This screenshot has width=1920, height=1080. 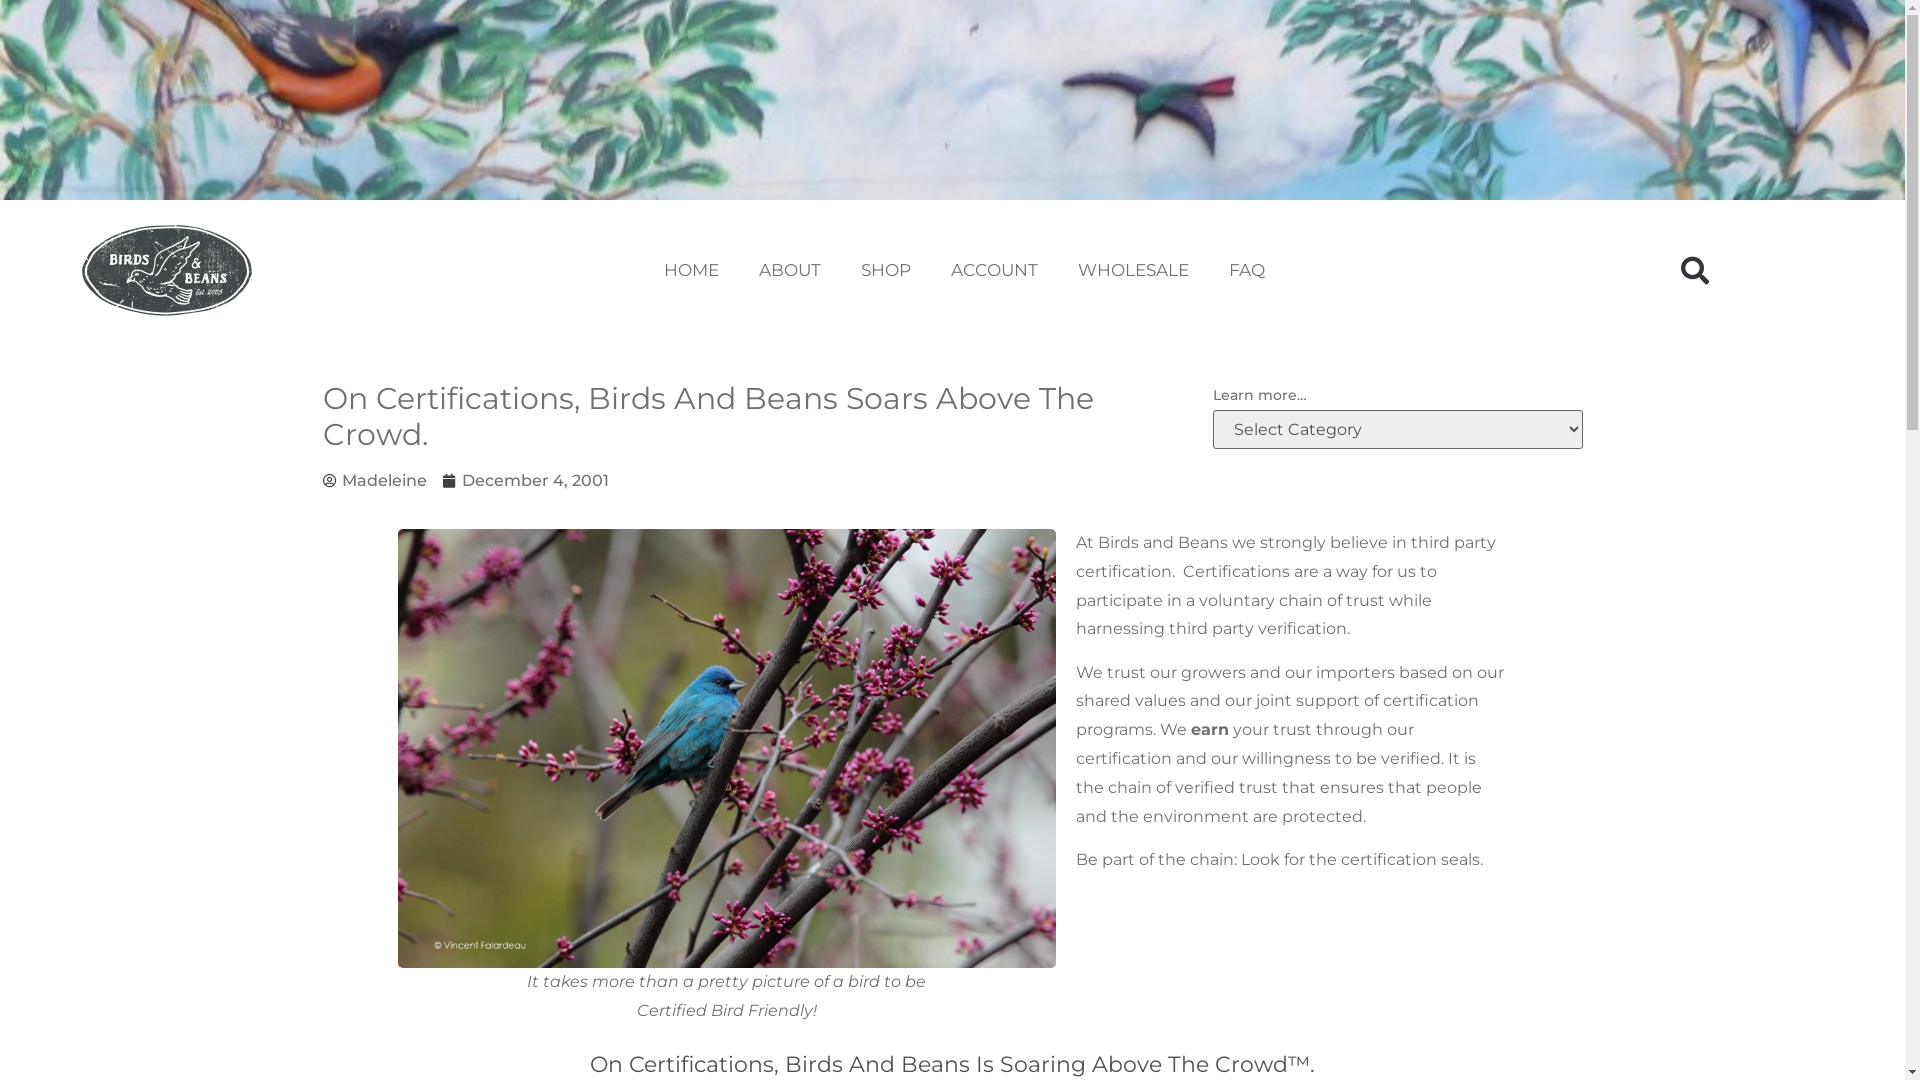 I want to click on December 4, 2001, so click(x=525, y=481).